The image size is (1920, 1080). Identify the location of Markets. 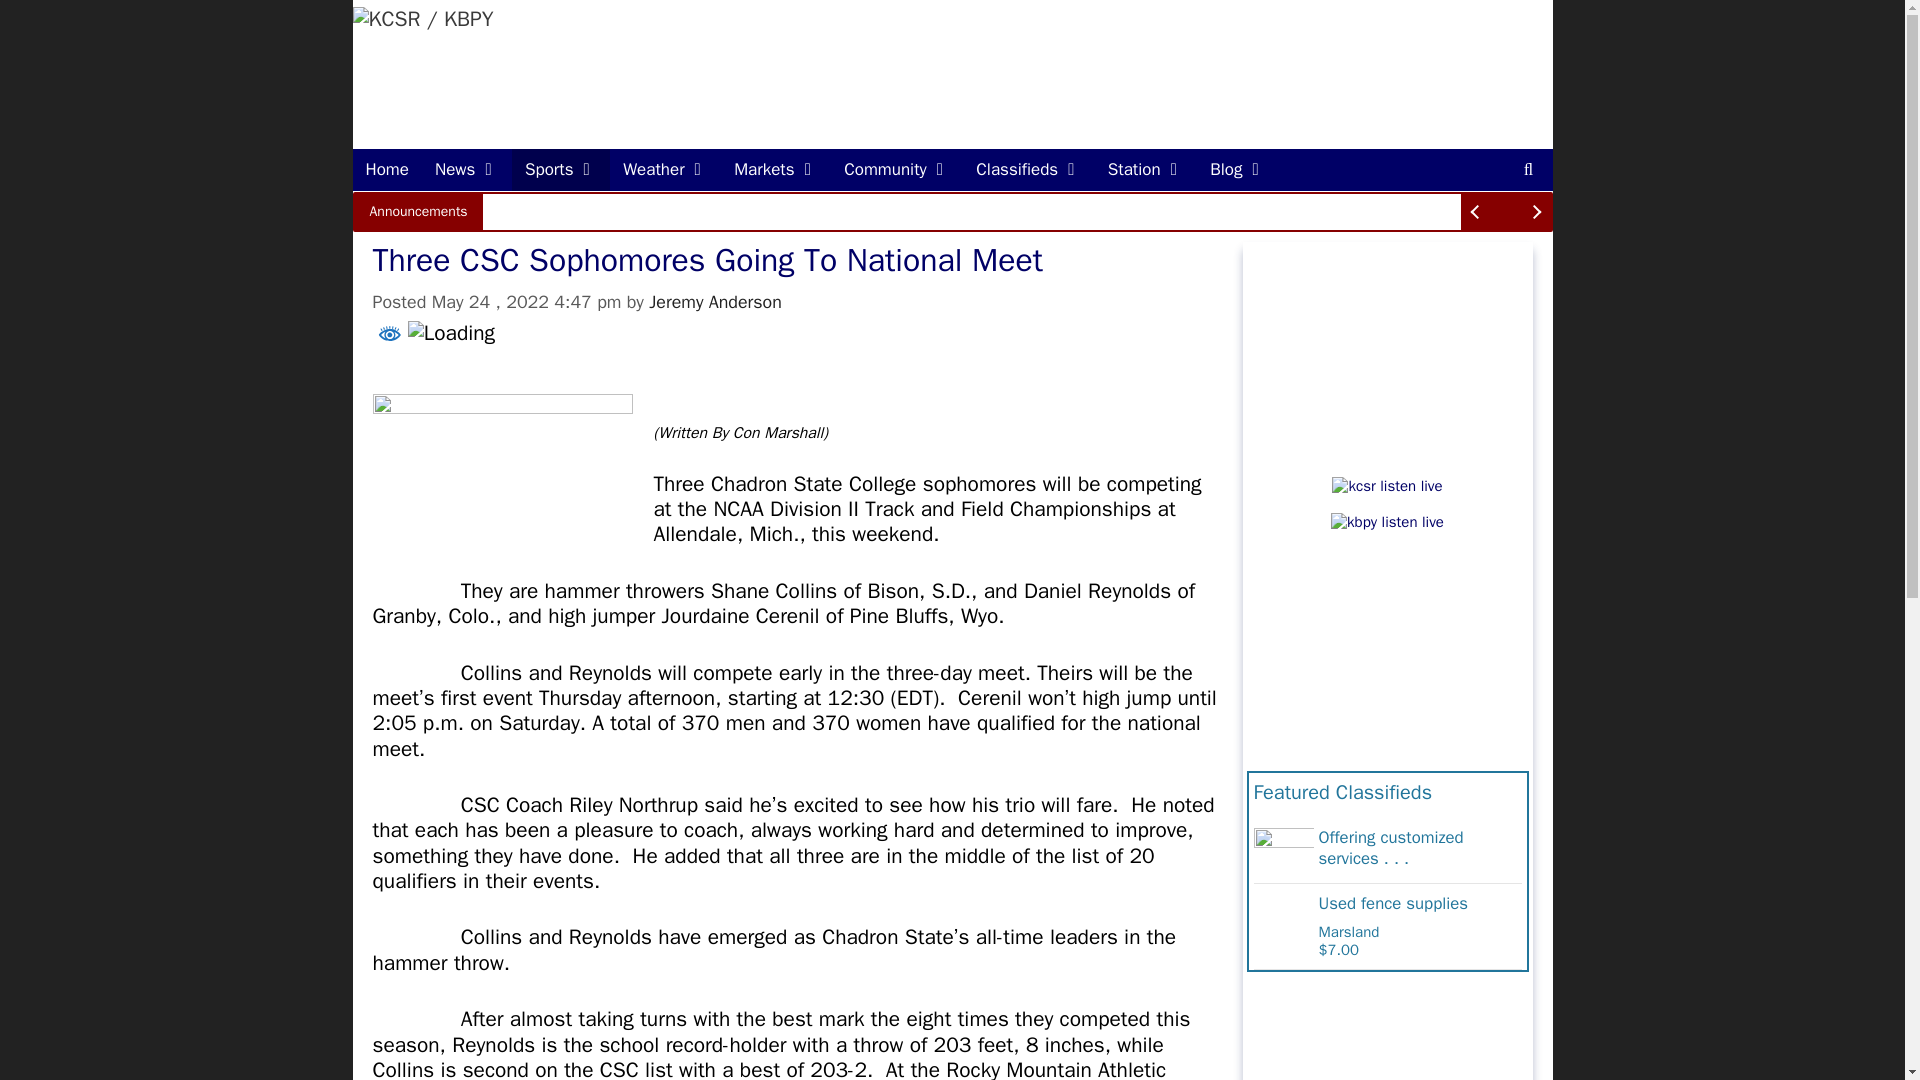
(776, 170).